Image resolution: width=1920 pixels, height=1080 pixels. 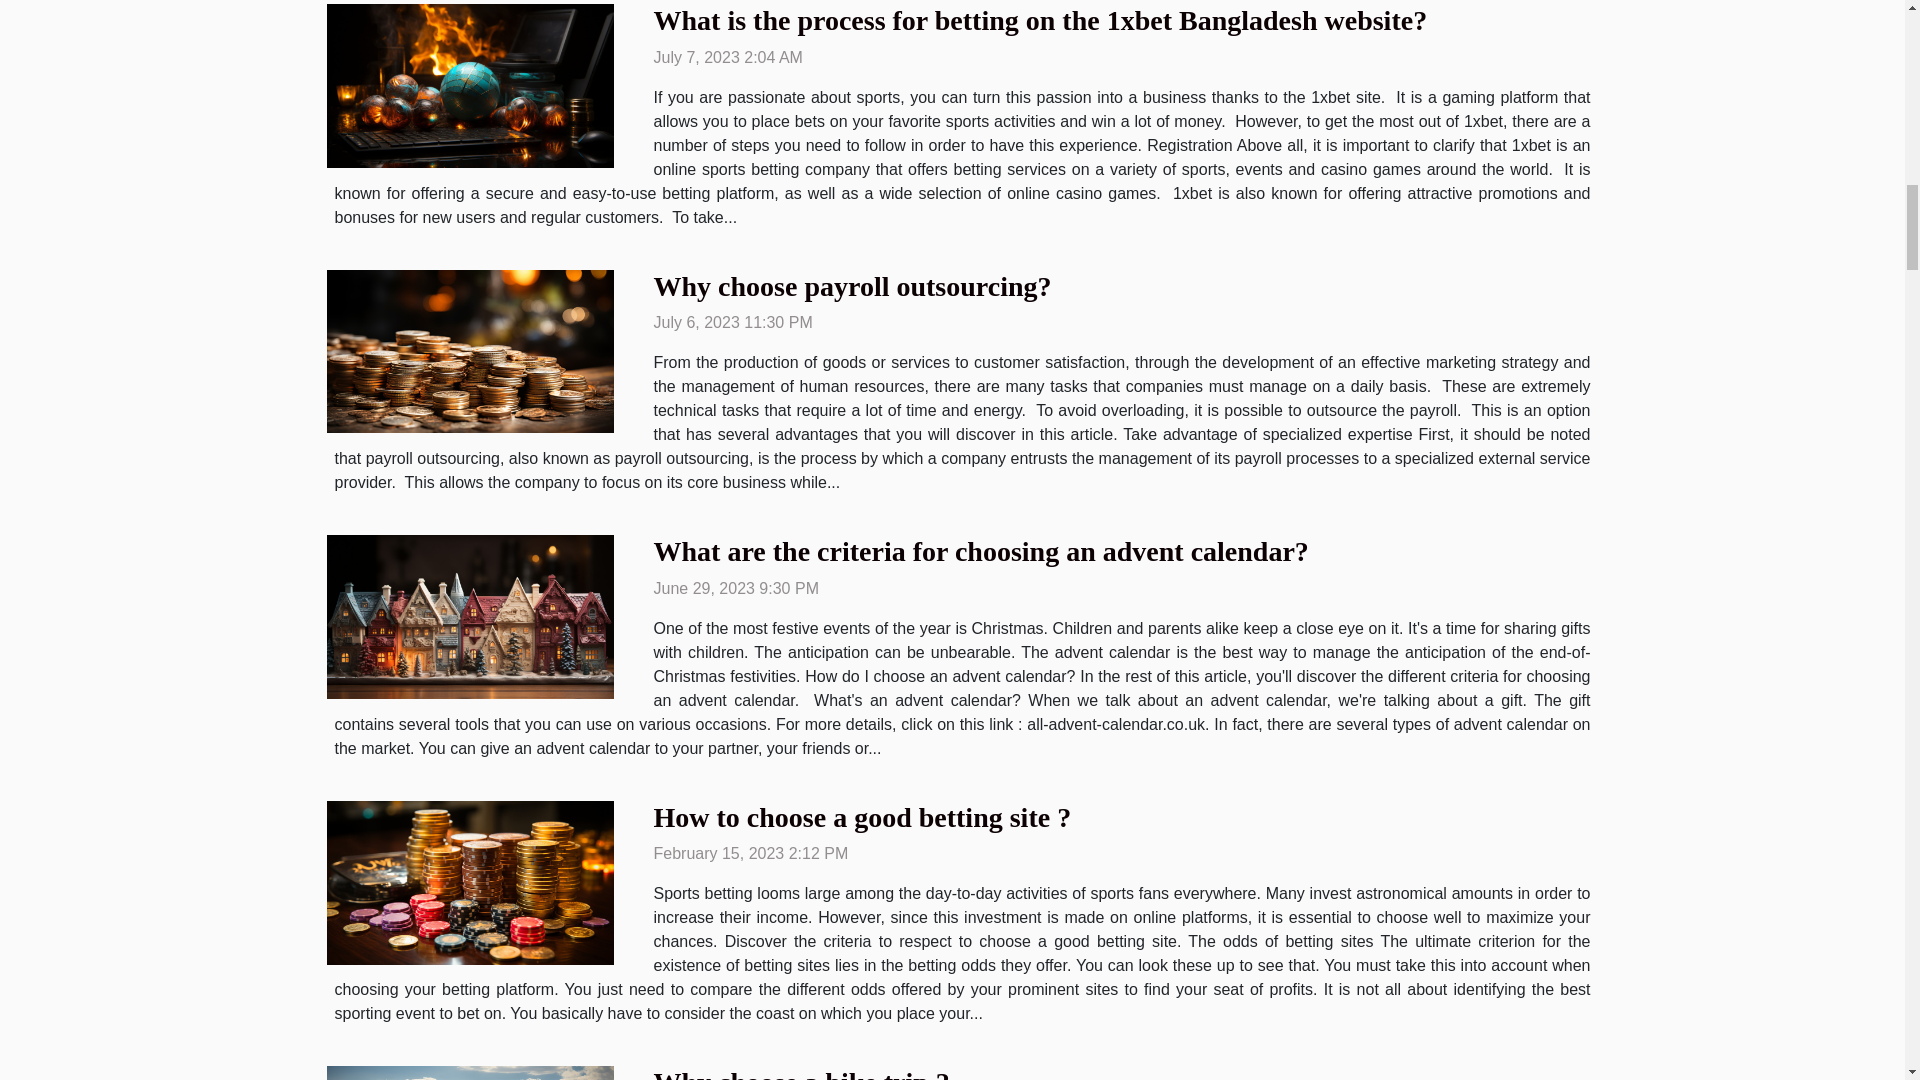 What do you see at coordinates (853, 286) in the screenshot?
I see `Why choose payroll outsourcing?` at bounding box center [853, 286].